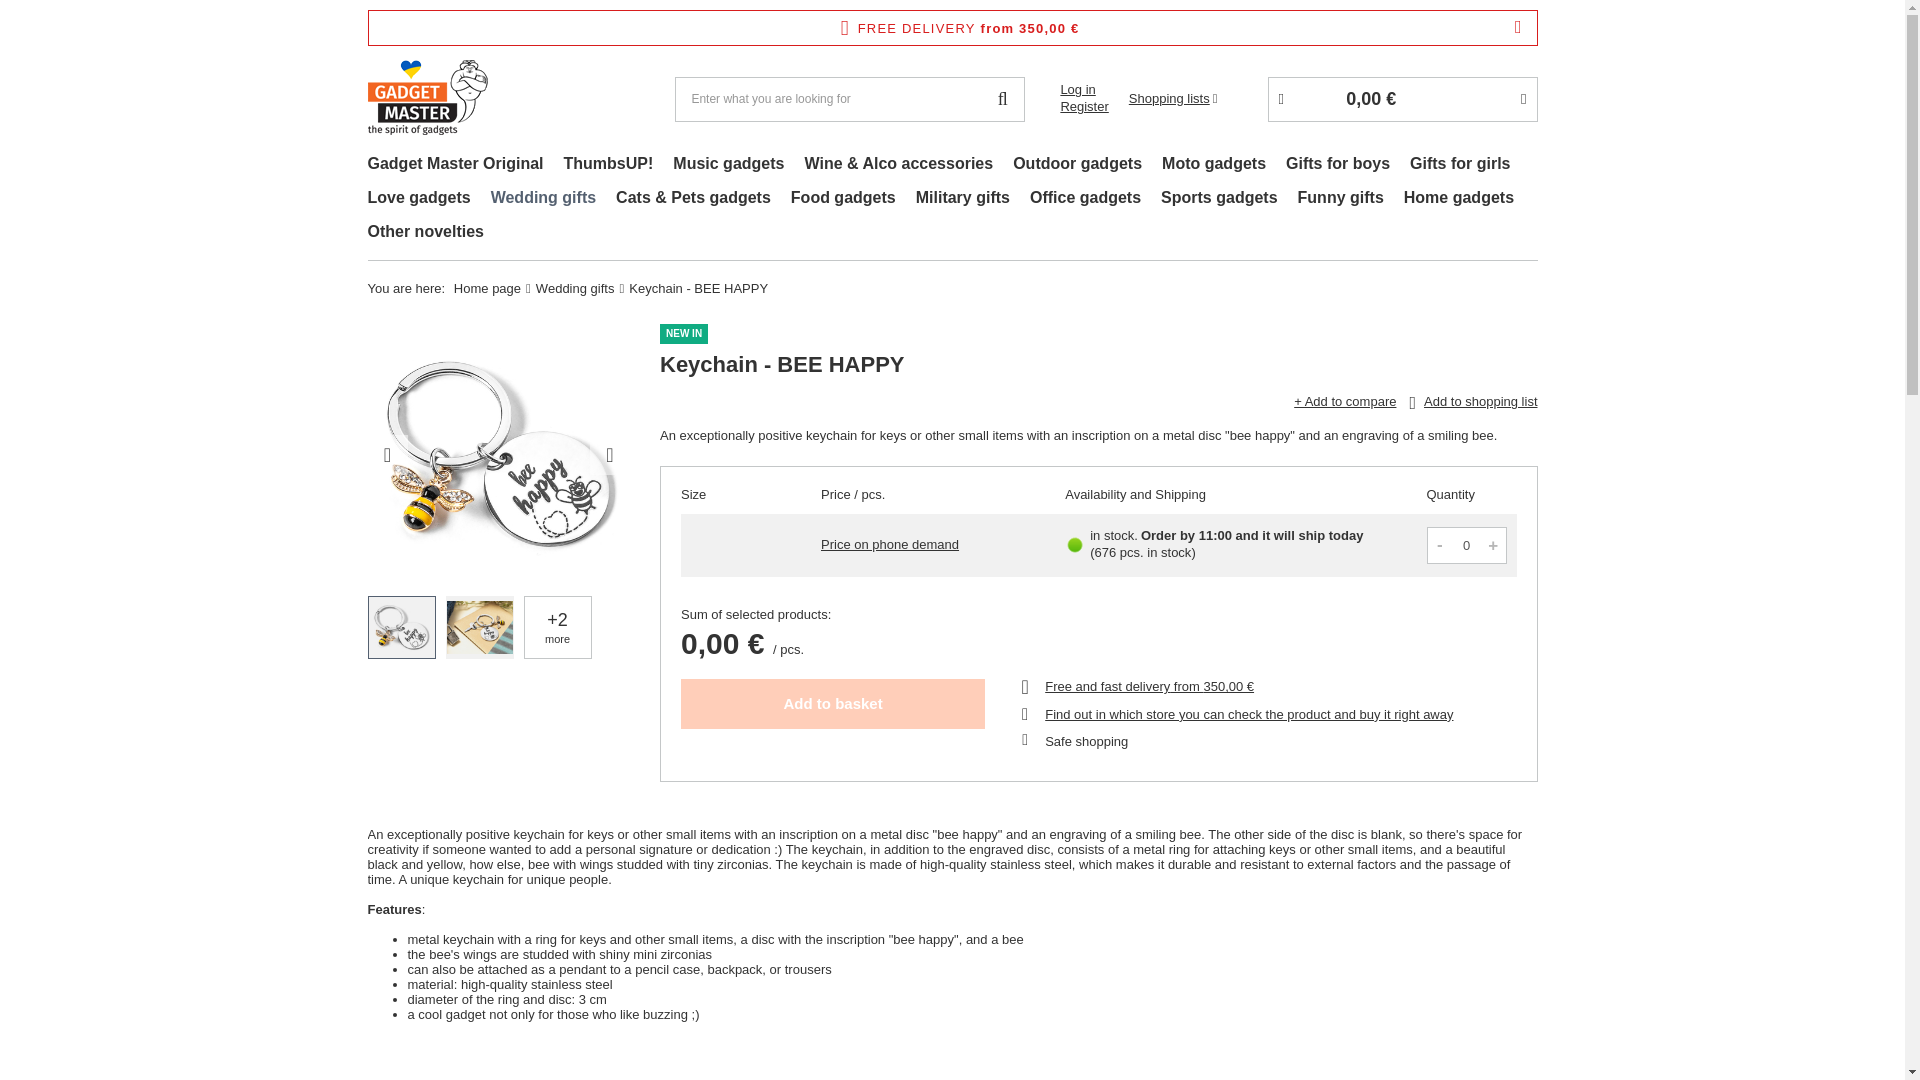  I want to click on Gifts for girls, so click(1460, 166).